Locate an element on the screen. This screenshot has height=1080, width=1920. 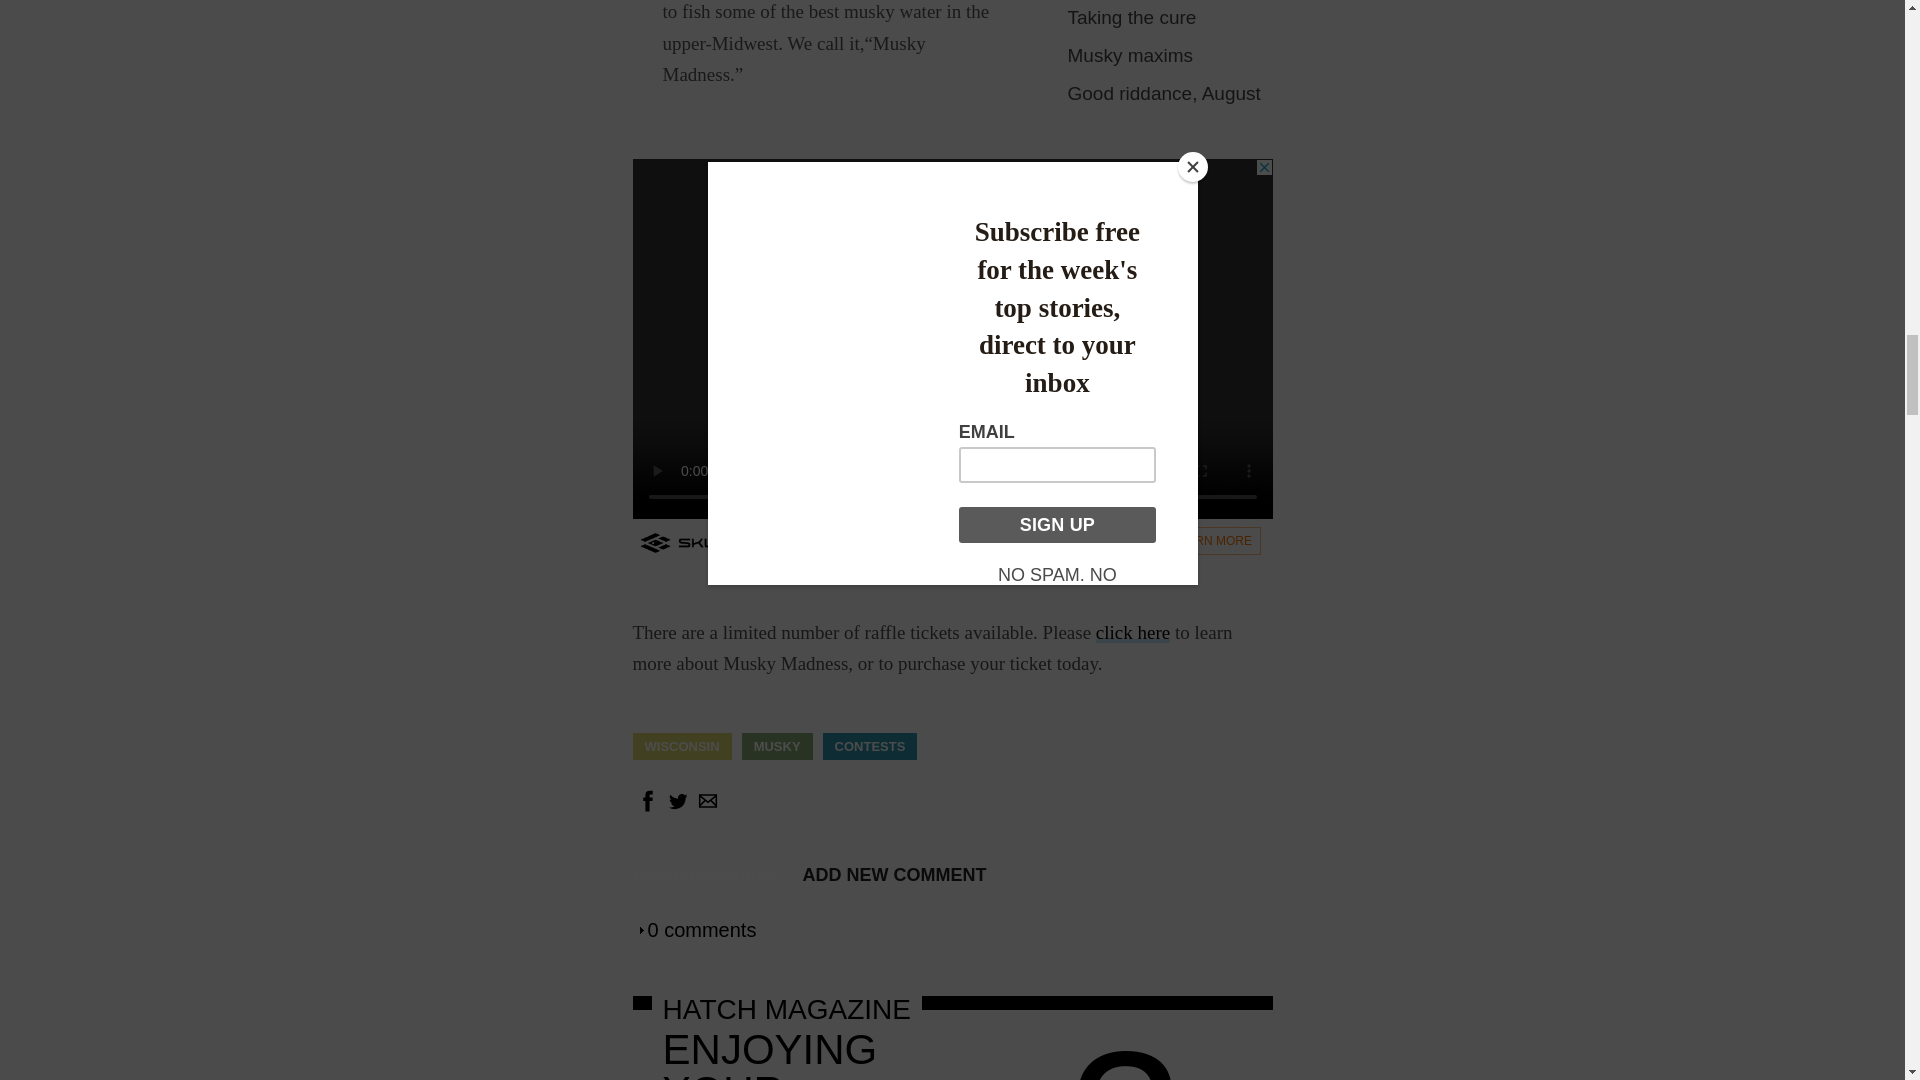
Share your thoughts and opinions related to this posting. is located at coordinates (894, 874).